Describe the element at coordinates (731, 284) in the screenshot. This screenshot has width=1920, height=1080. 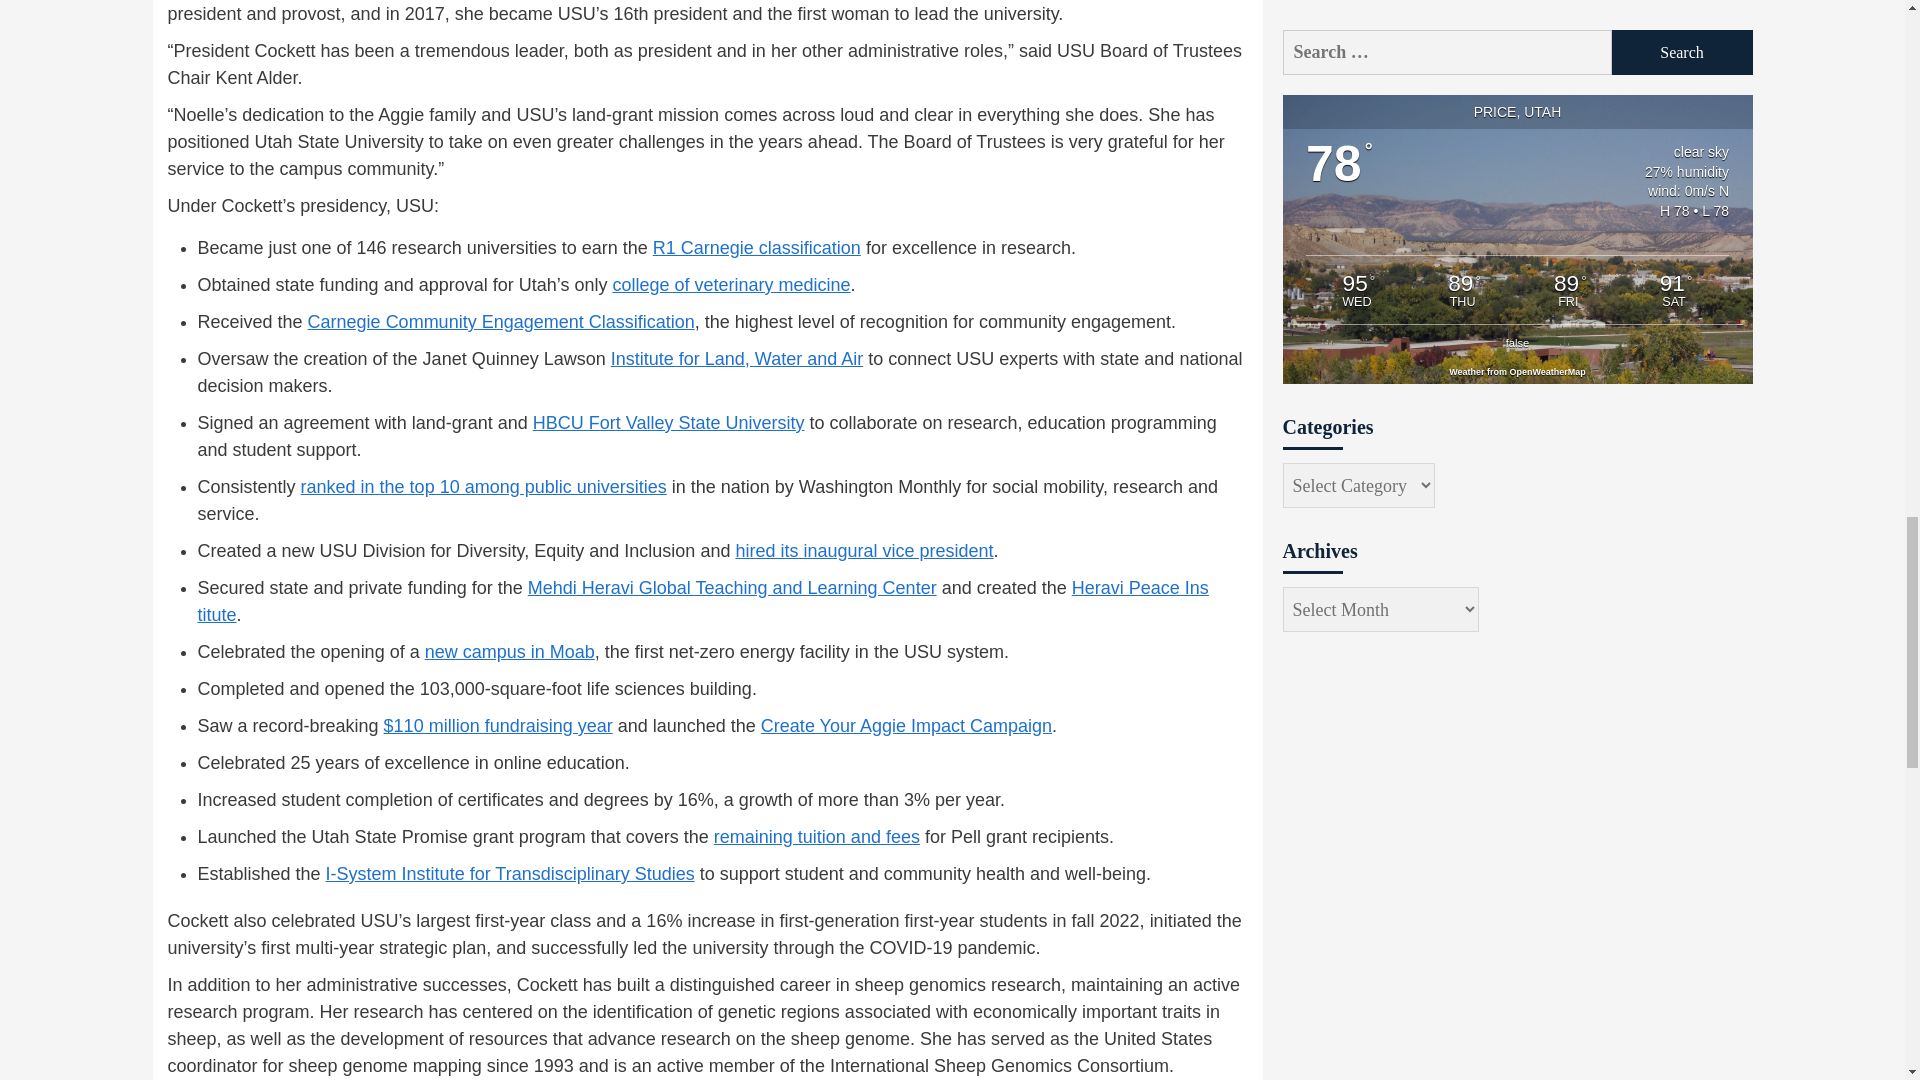
I see `college of veterinary medicine` at that location.